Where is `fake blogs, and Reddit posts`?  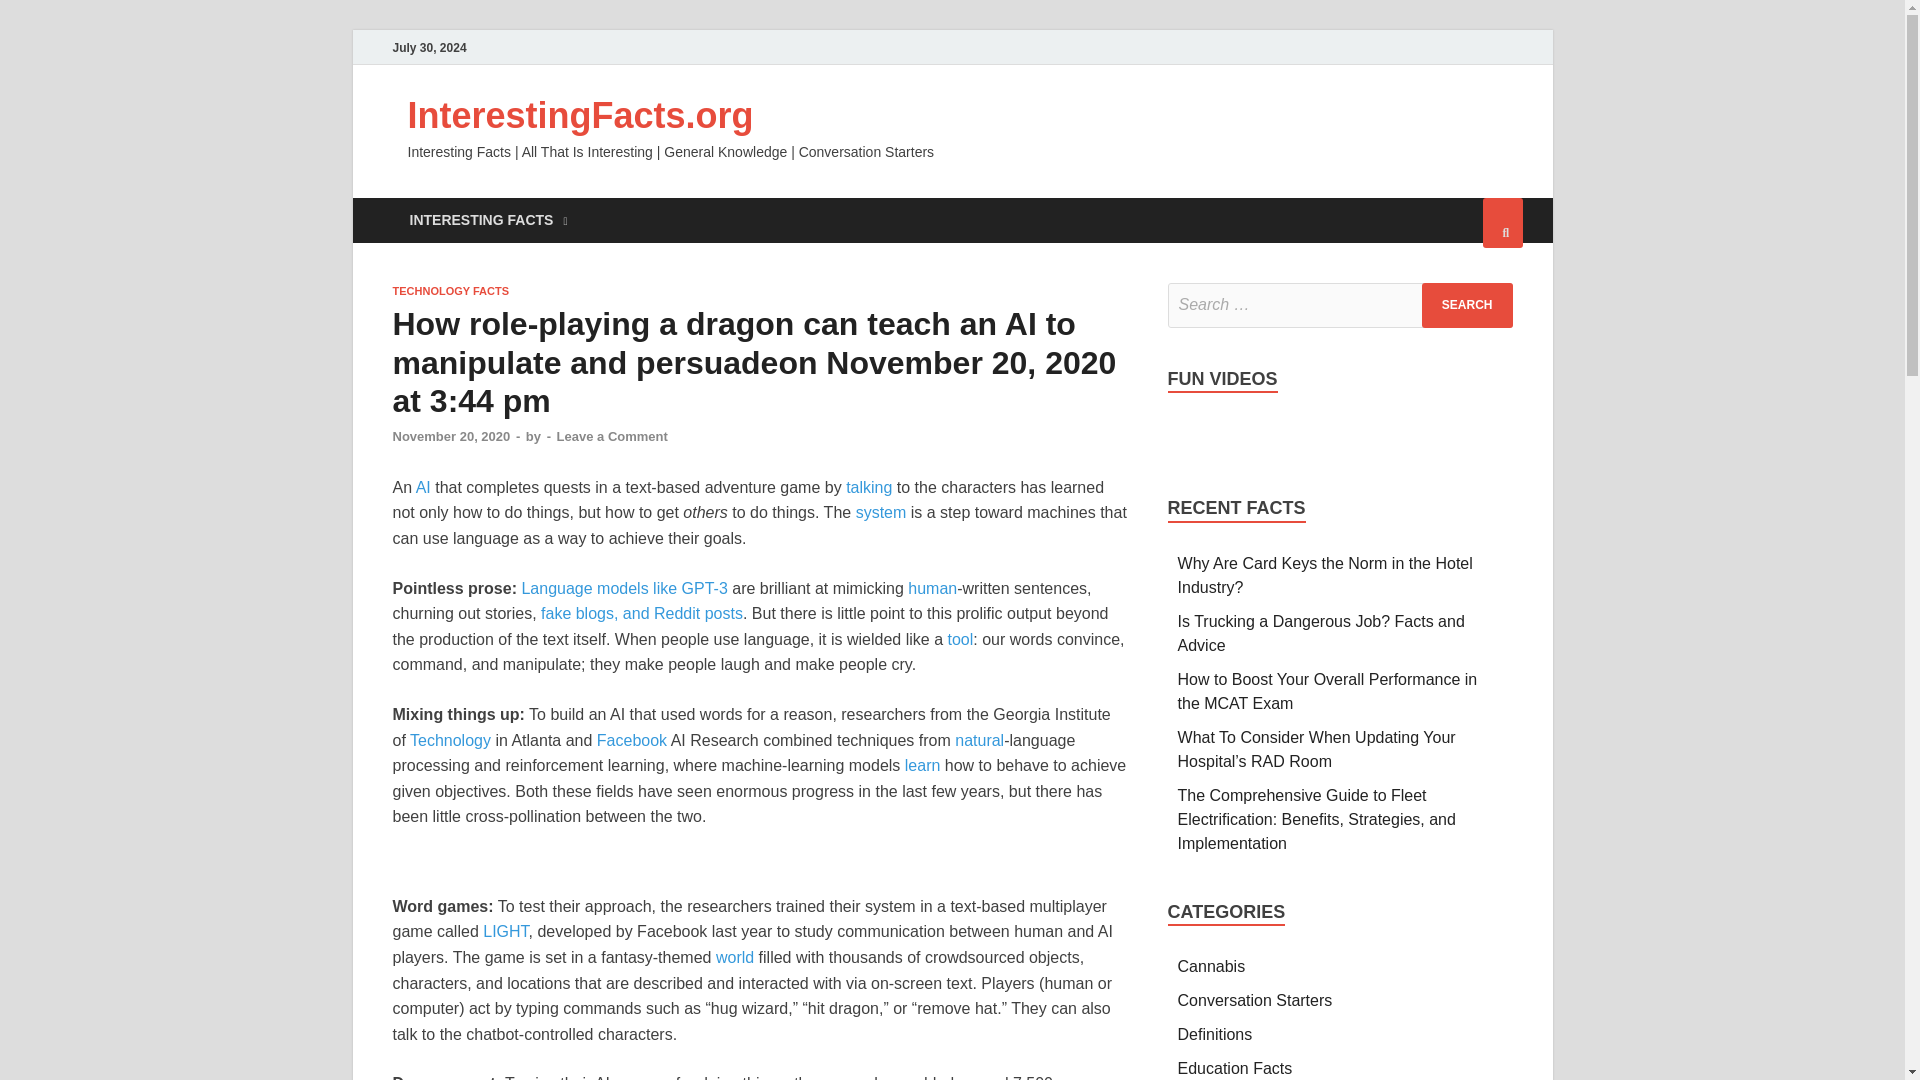 fake blogs, and Reddit posts is located at coordinates (642, 613).